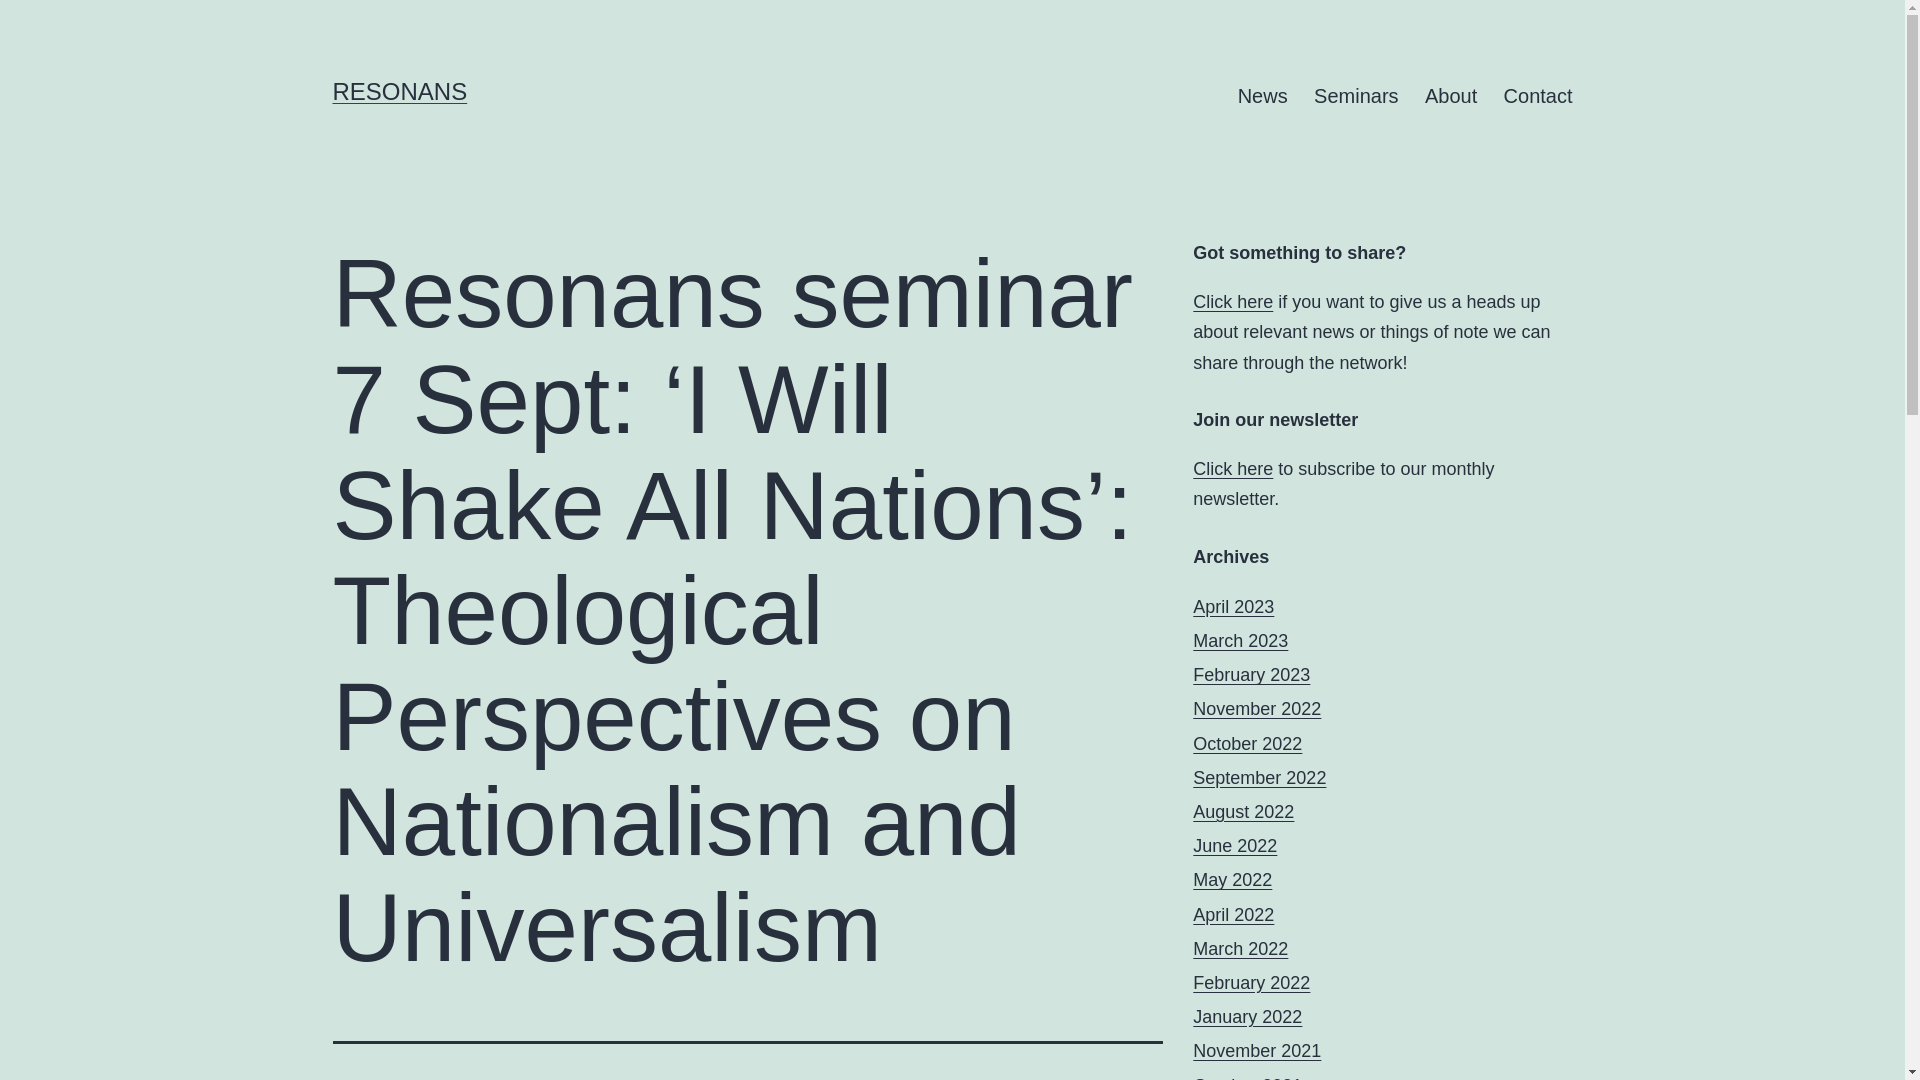 The height and width of the screenshot is (1080, 1920). What do you see at coordinates (1256, 708) in the screenshot?
I see `November 2022` at bounding box center [1256, 708].